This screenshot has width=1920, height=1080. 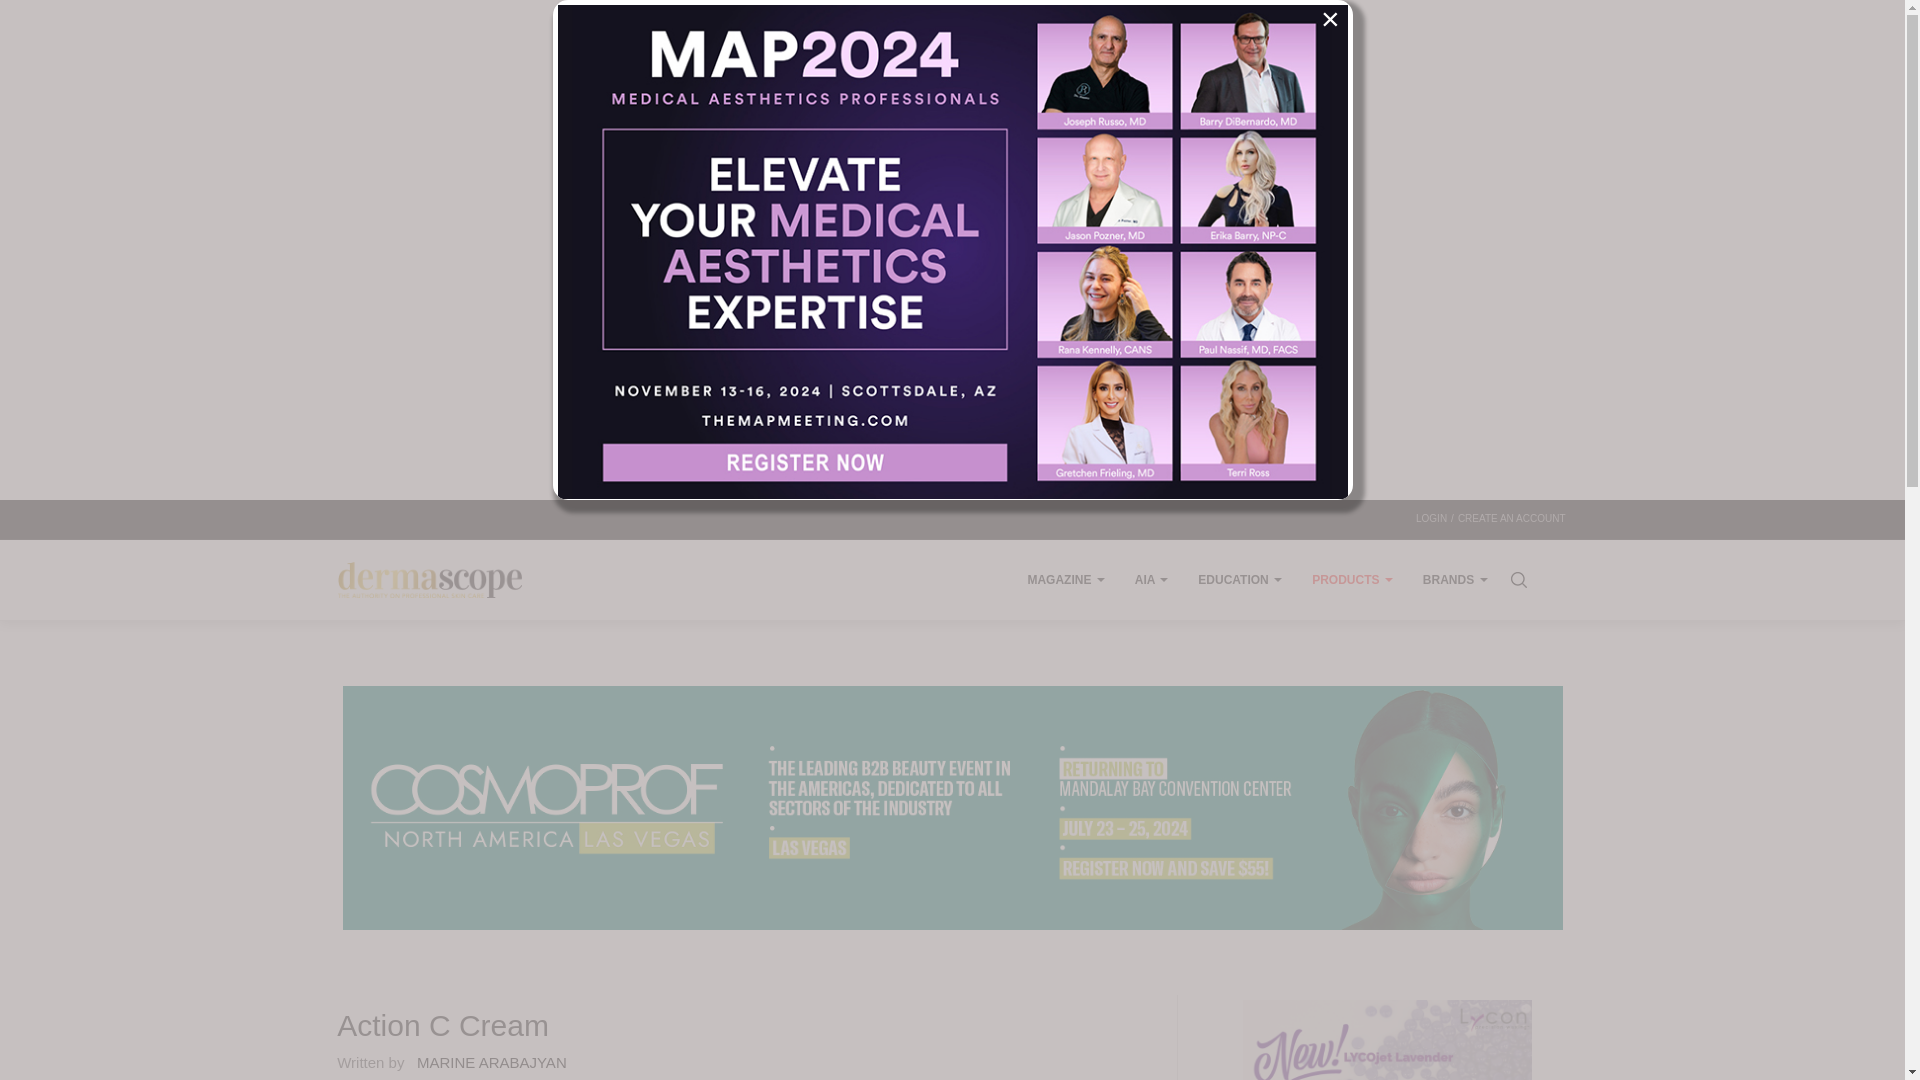 I want to click on DERMASCOPE, so click(x=430, y=580).